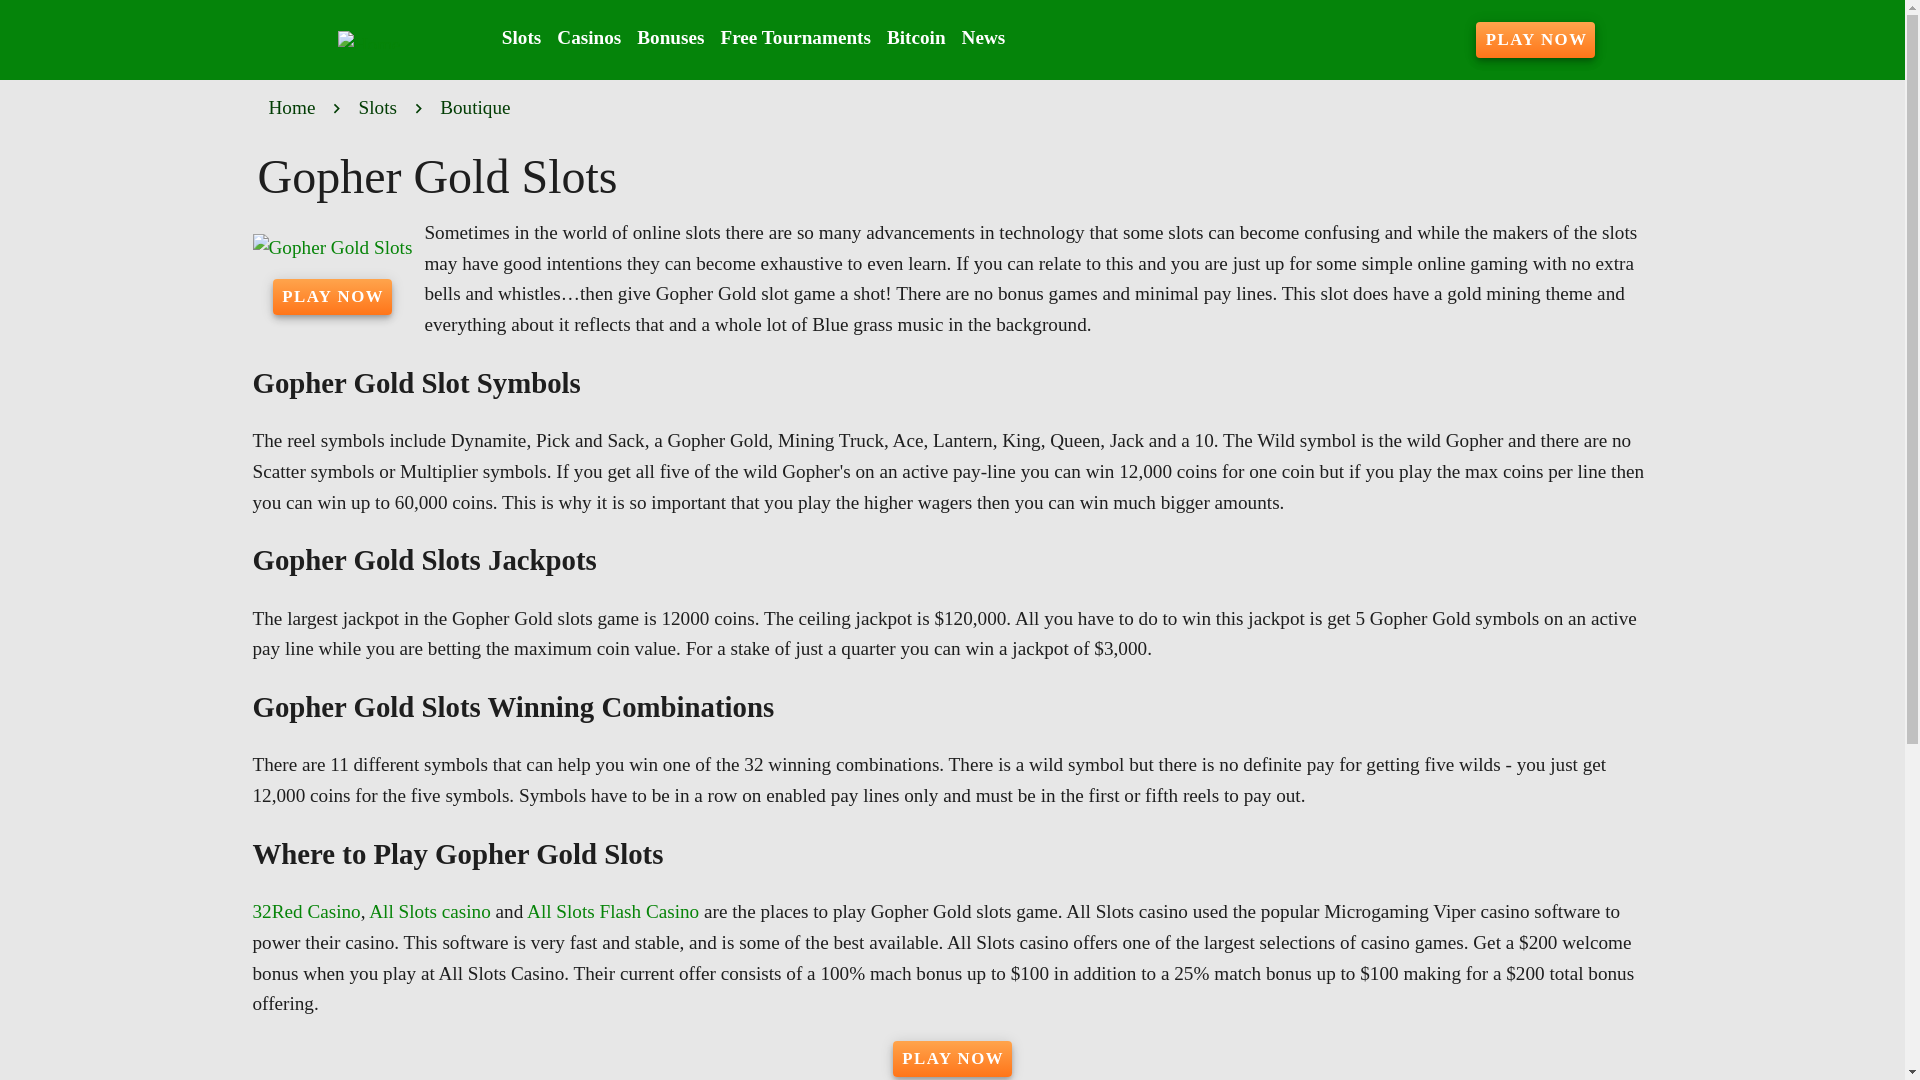 The image size is (1920, 1080). What do you see at coordinates (1536, 40) in the screenshot?
I see `PLAY NOW` at bounding box center [1536, 40].